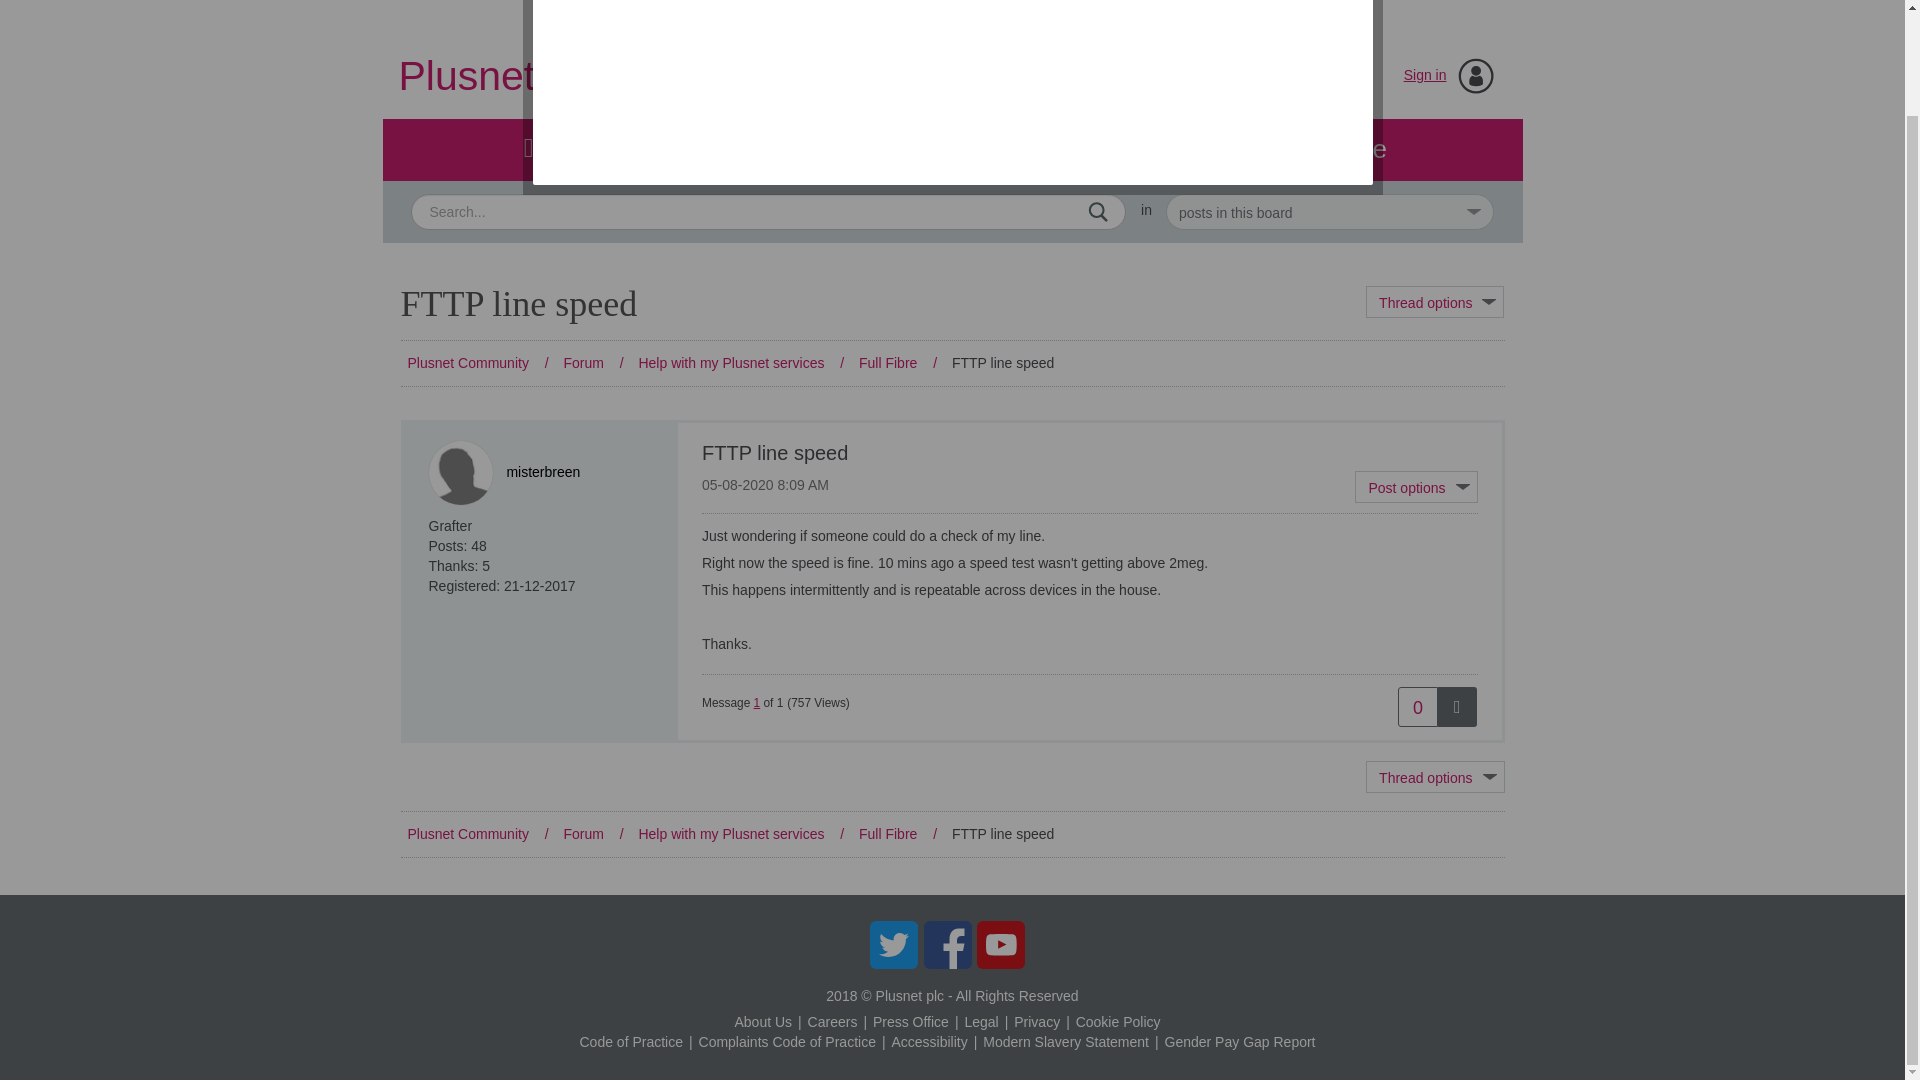 This screenshot has width=1920, height=1080. I want to click on Plusnet, so click(432, 12).